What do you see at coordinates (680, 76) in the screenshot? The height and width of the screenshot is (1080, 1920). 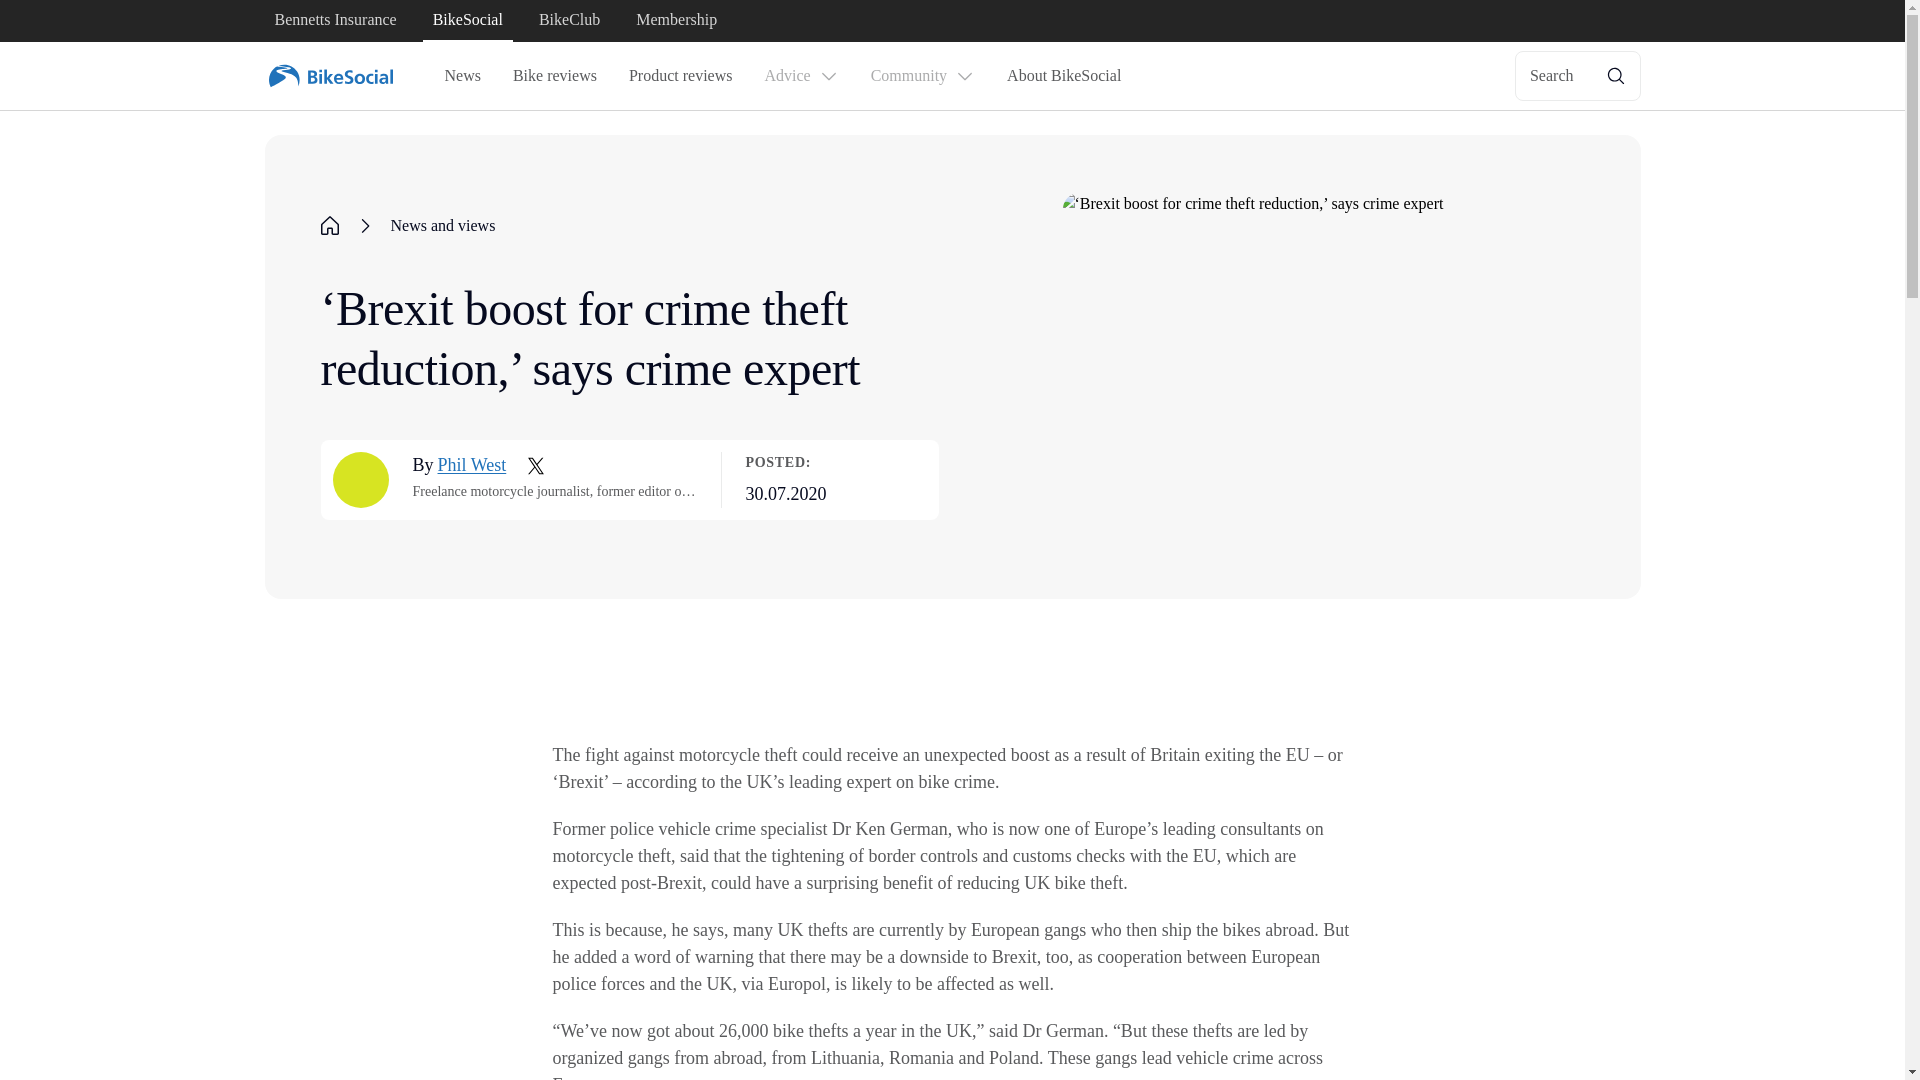 I see `Product reviews` at bounding box center [680, 76].